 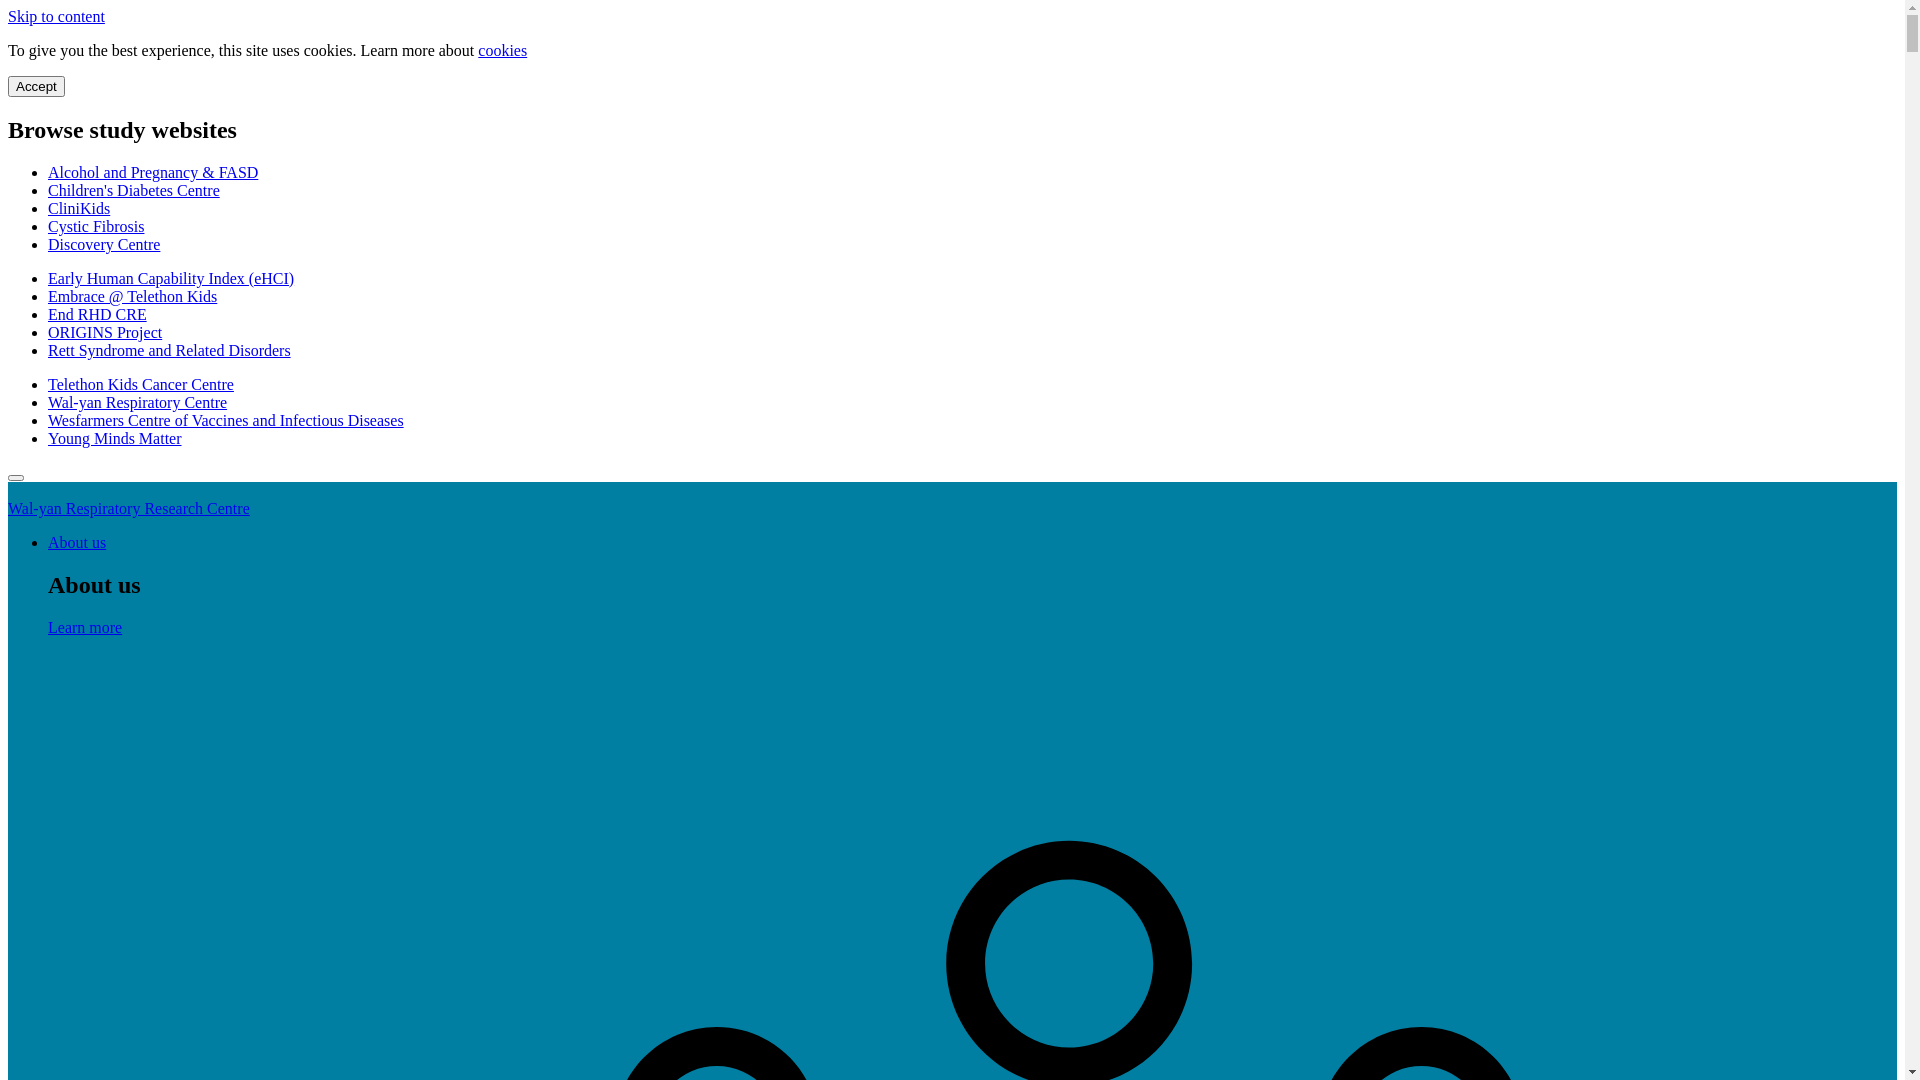 What do you see at coordinates (105, 332) in the screenshot?
I see `ORIGINS Project` at bounding box center [105, 332].